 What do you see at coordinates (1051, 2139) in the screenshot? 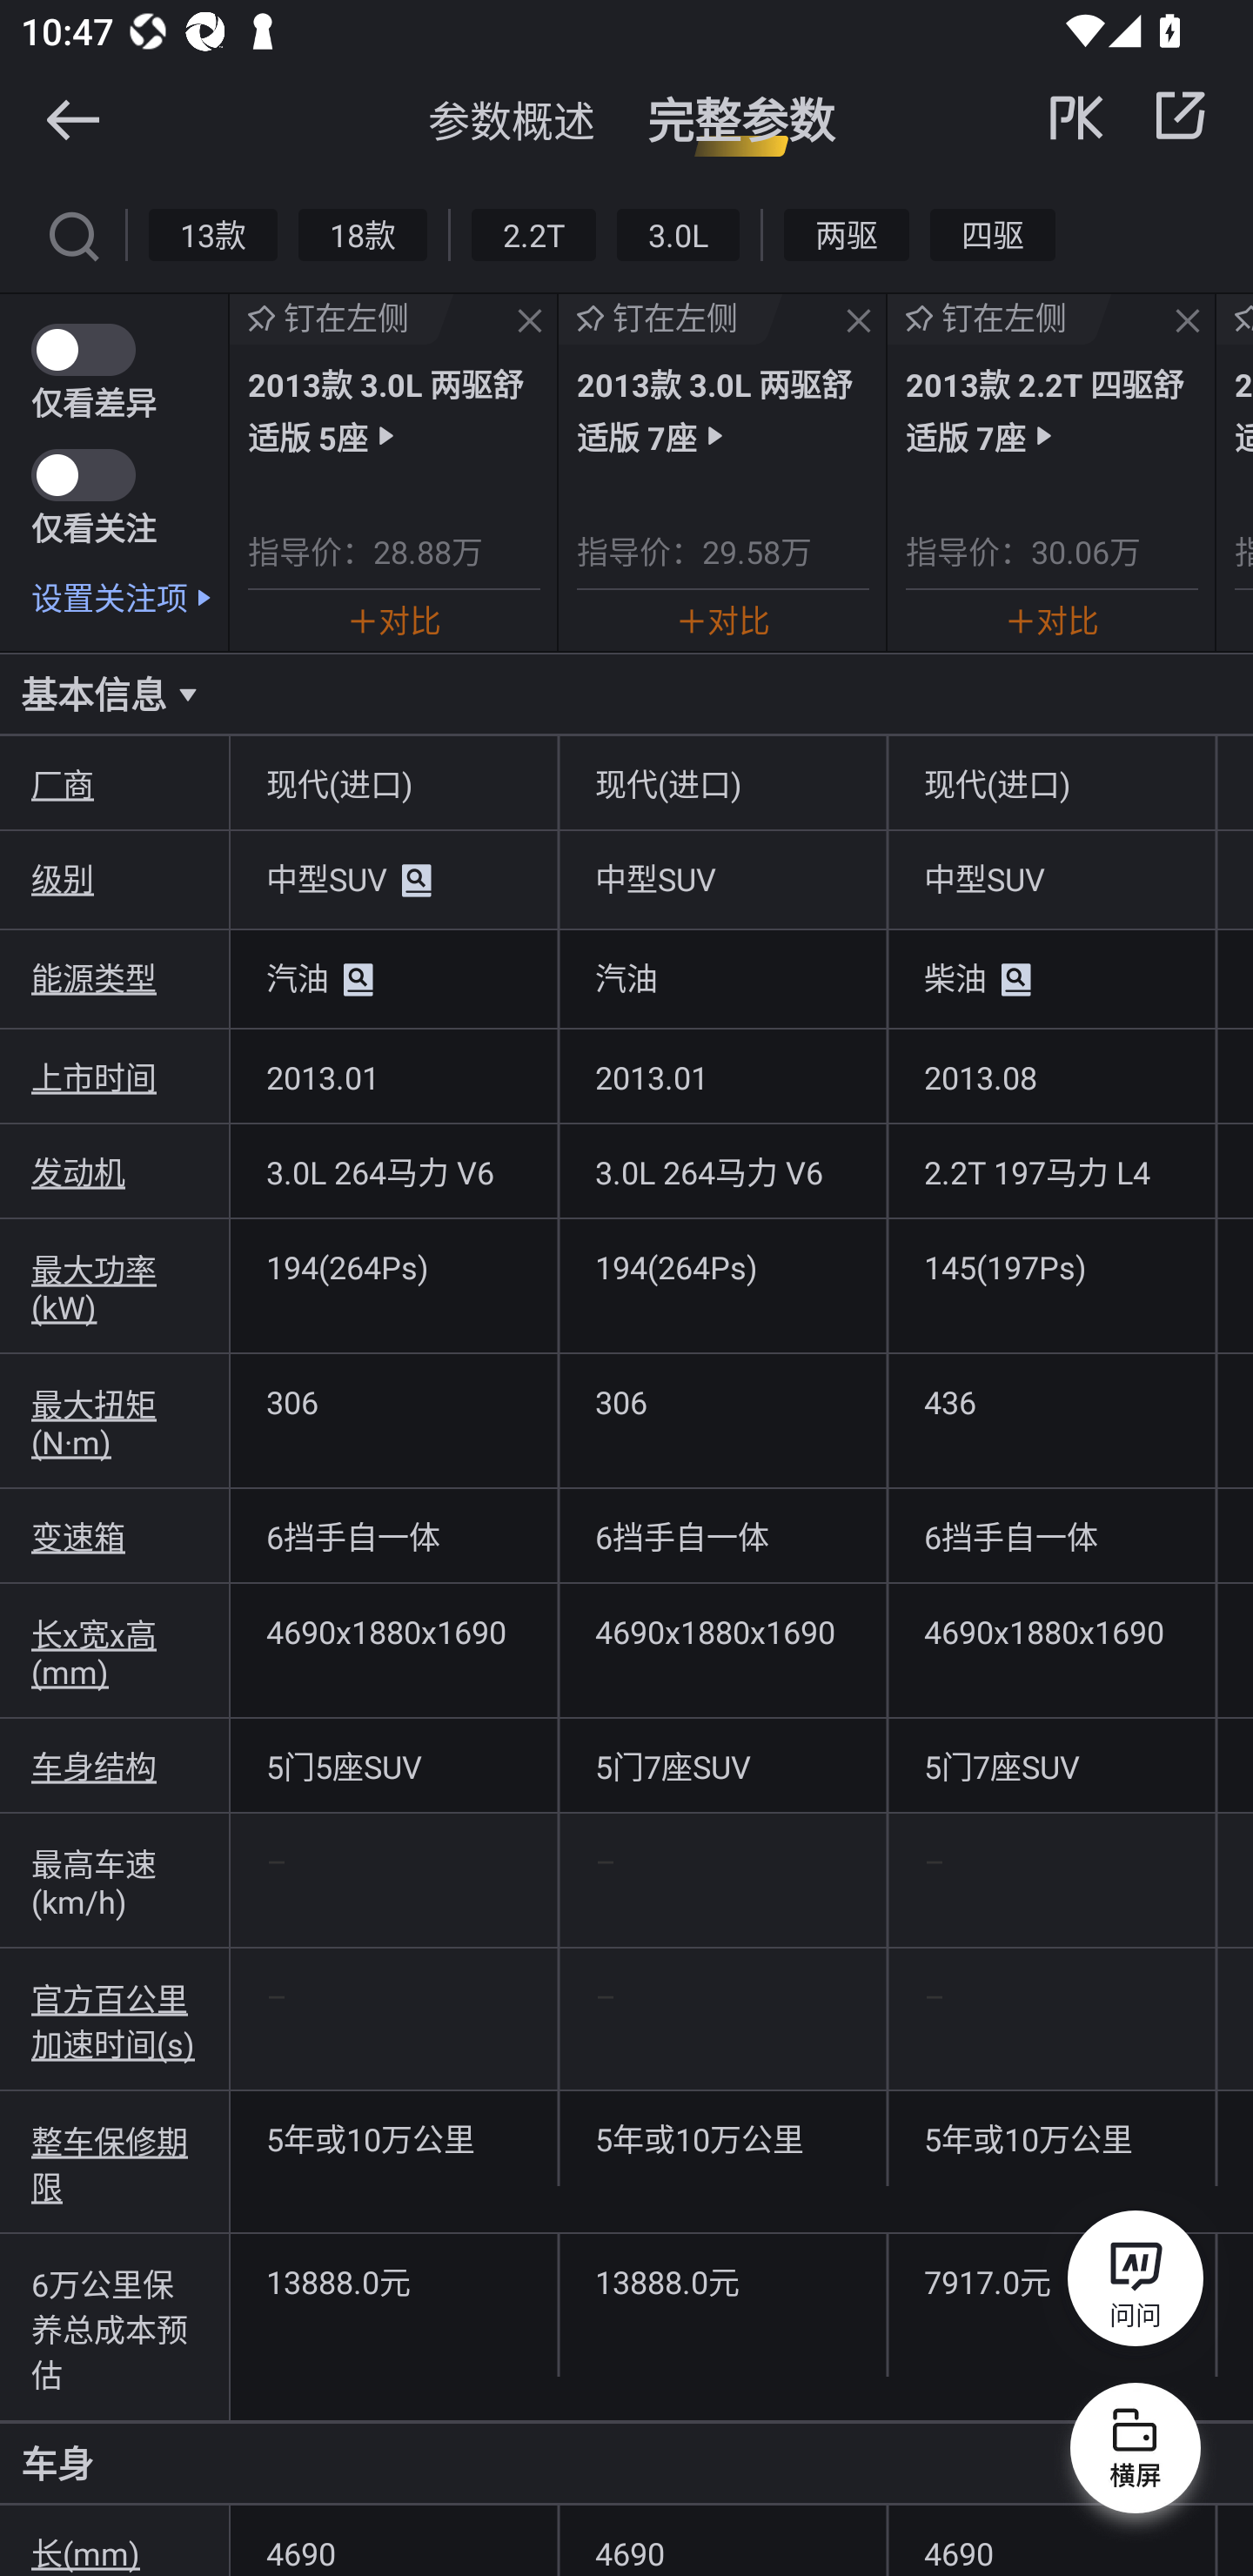
I see `5年或10万公里` at bounding box center [1051, 2139].